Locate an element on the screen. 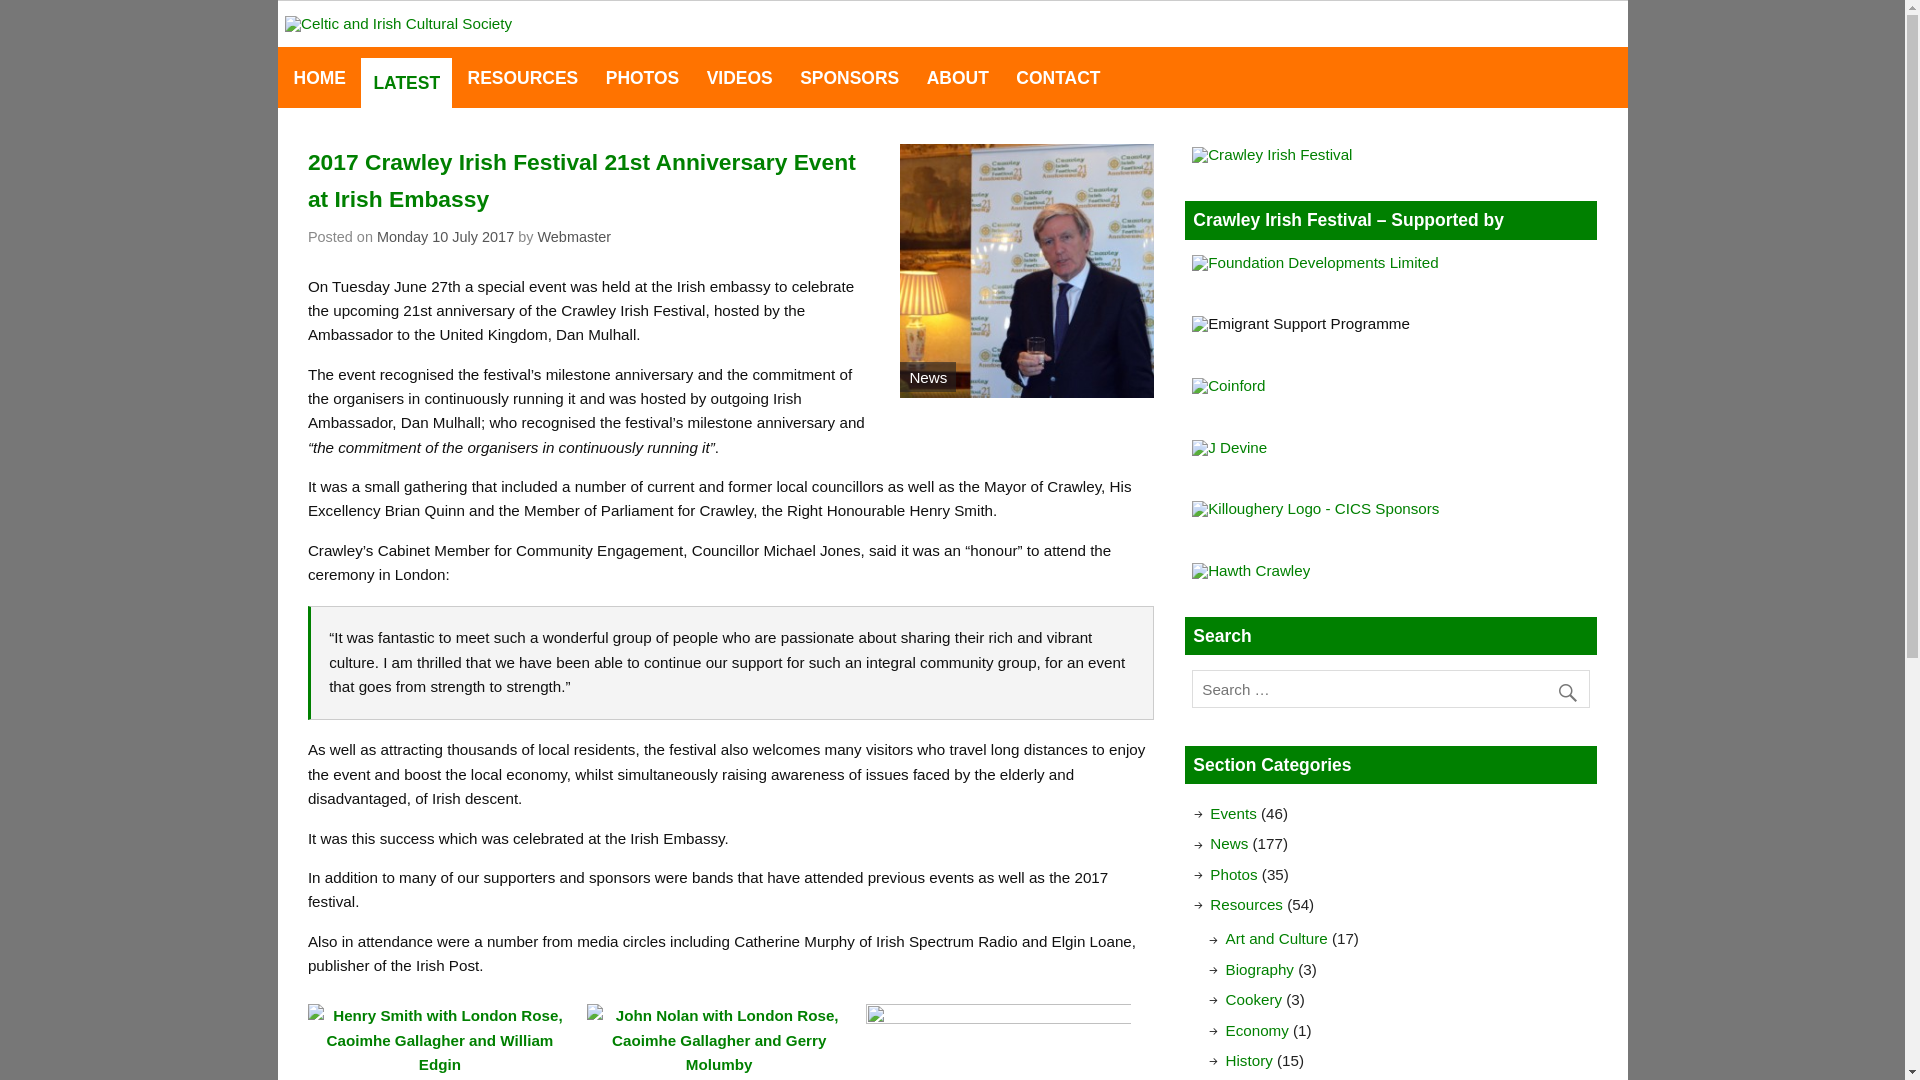 This screenshot has width=1920, height=1080. Biography is located at coordinates (1260, 970).